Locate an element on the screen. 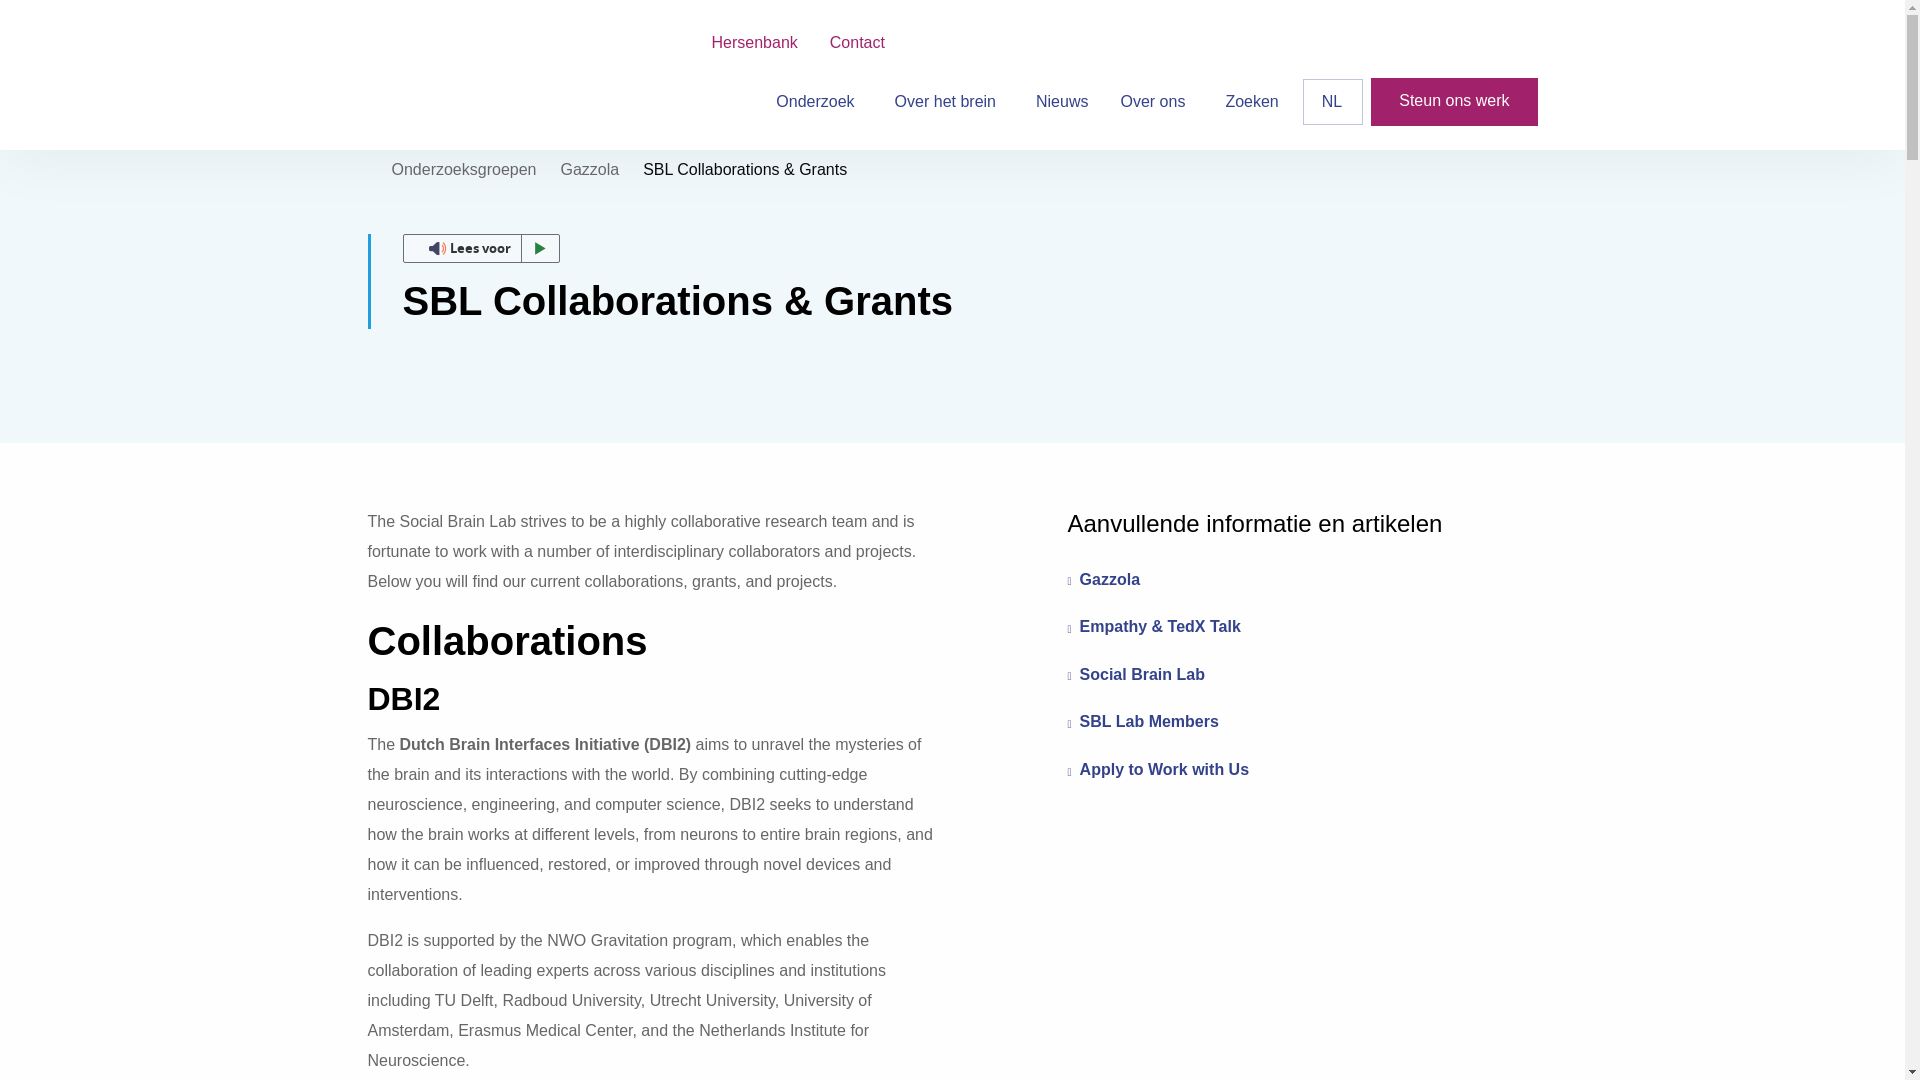 This screenshot has width=1920, height=1080. Ga naar Onderzoeksgroepen. is located at coordinates (464, 169).